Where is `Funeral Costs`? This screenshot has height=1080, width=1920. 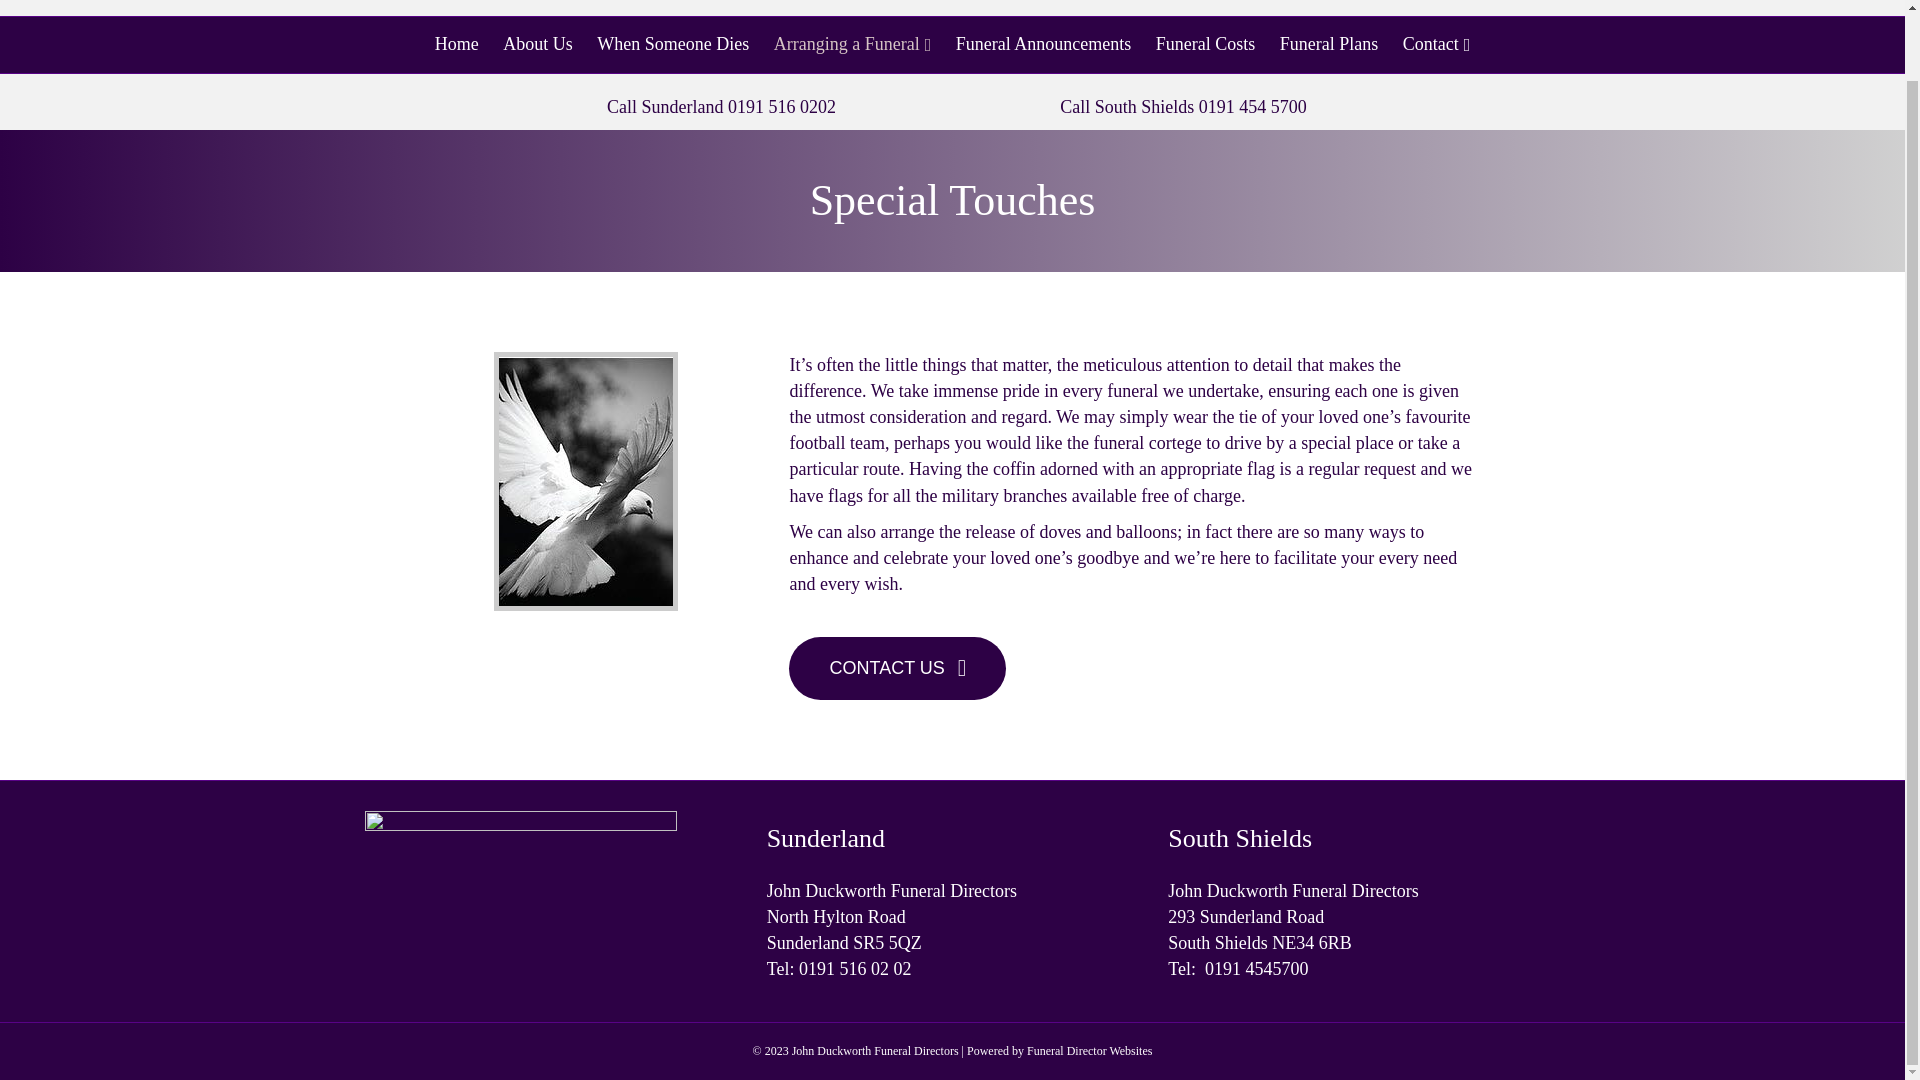 Funeral Costs is located at coordinates (1206, 44).